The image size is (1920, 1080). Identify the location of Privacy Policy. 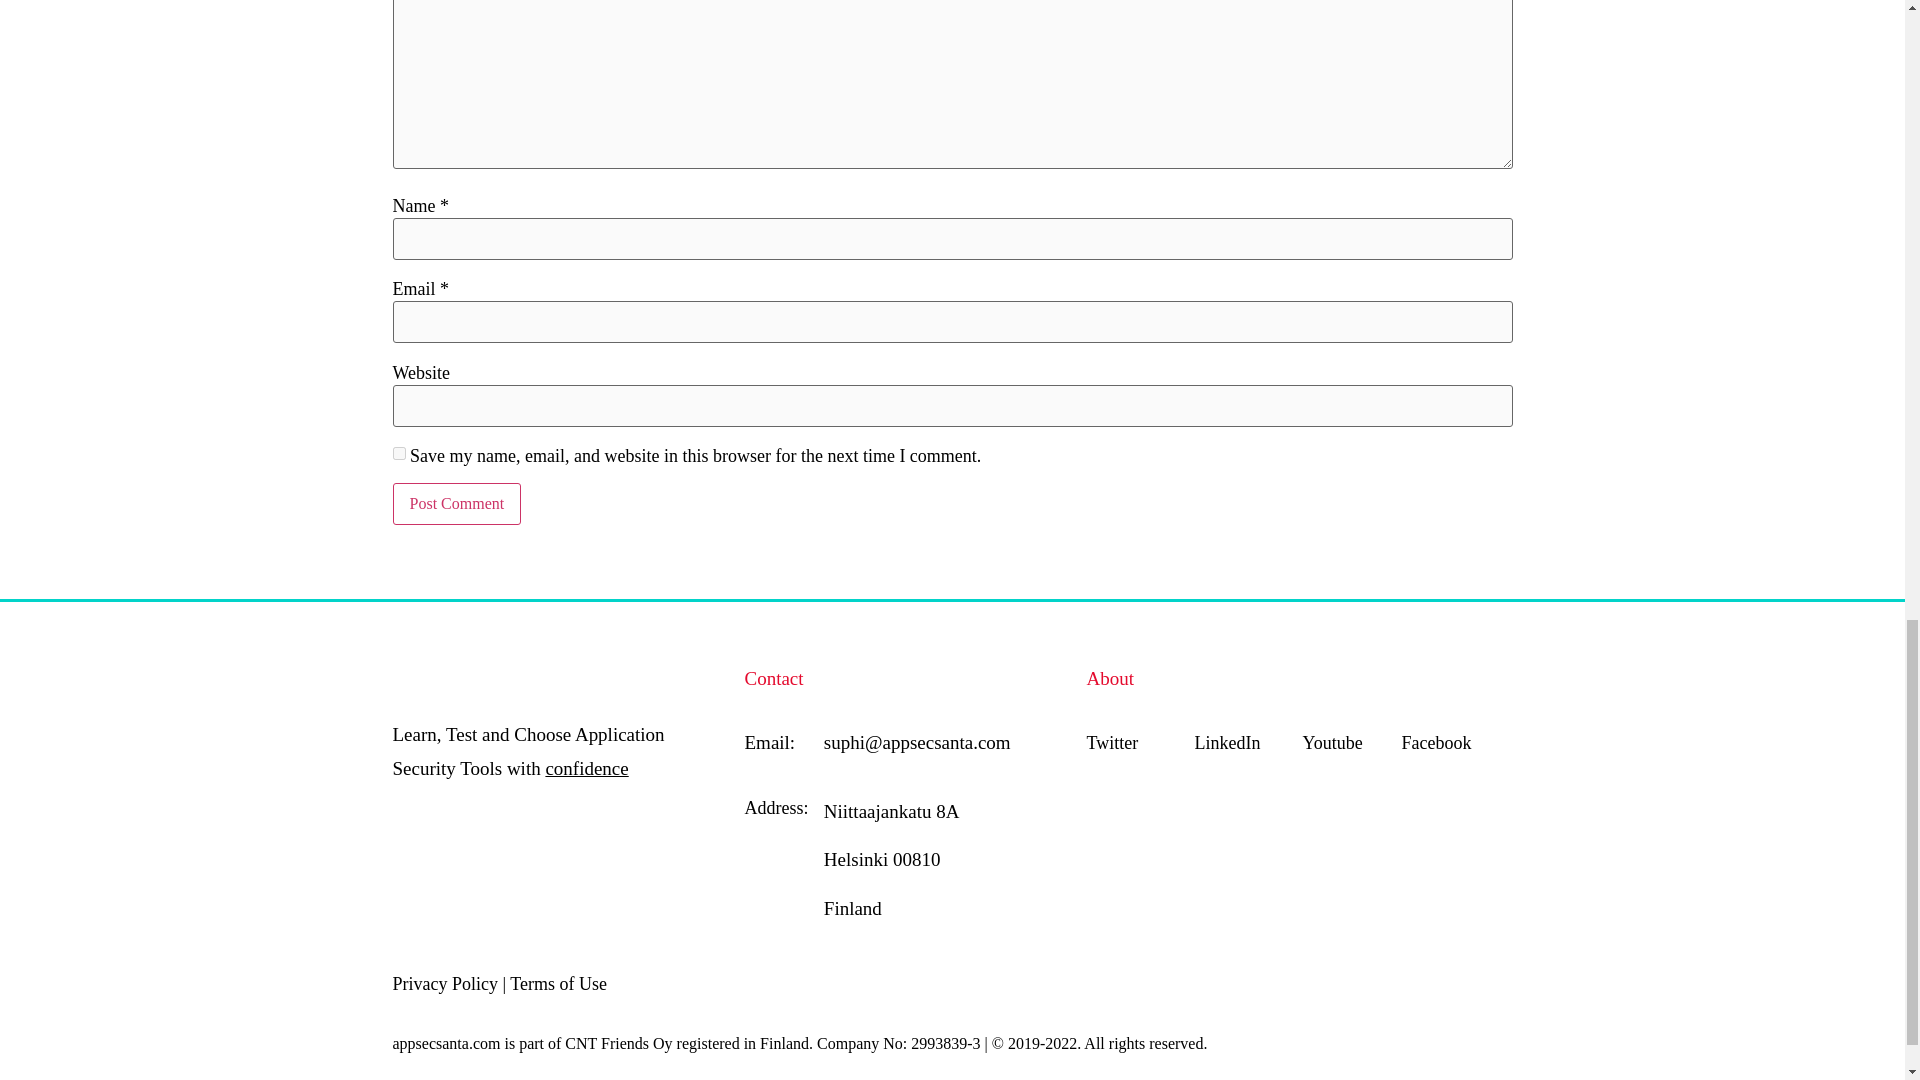
(444, 984).